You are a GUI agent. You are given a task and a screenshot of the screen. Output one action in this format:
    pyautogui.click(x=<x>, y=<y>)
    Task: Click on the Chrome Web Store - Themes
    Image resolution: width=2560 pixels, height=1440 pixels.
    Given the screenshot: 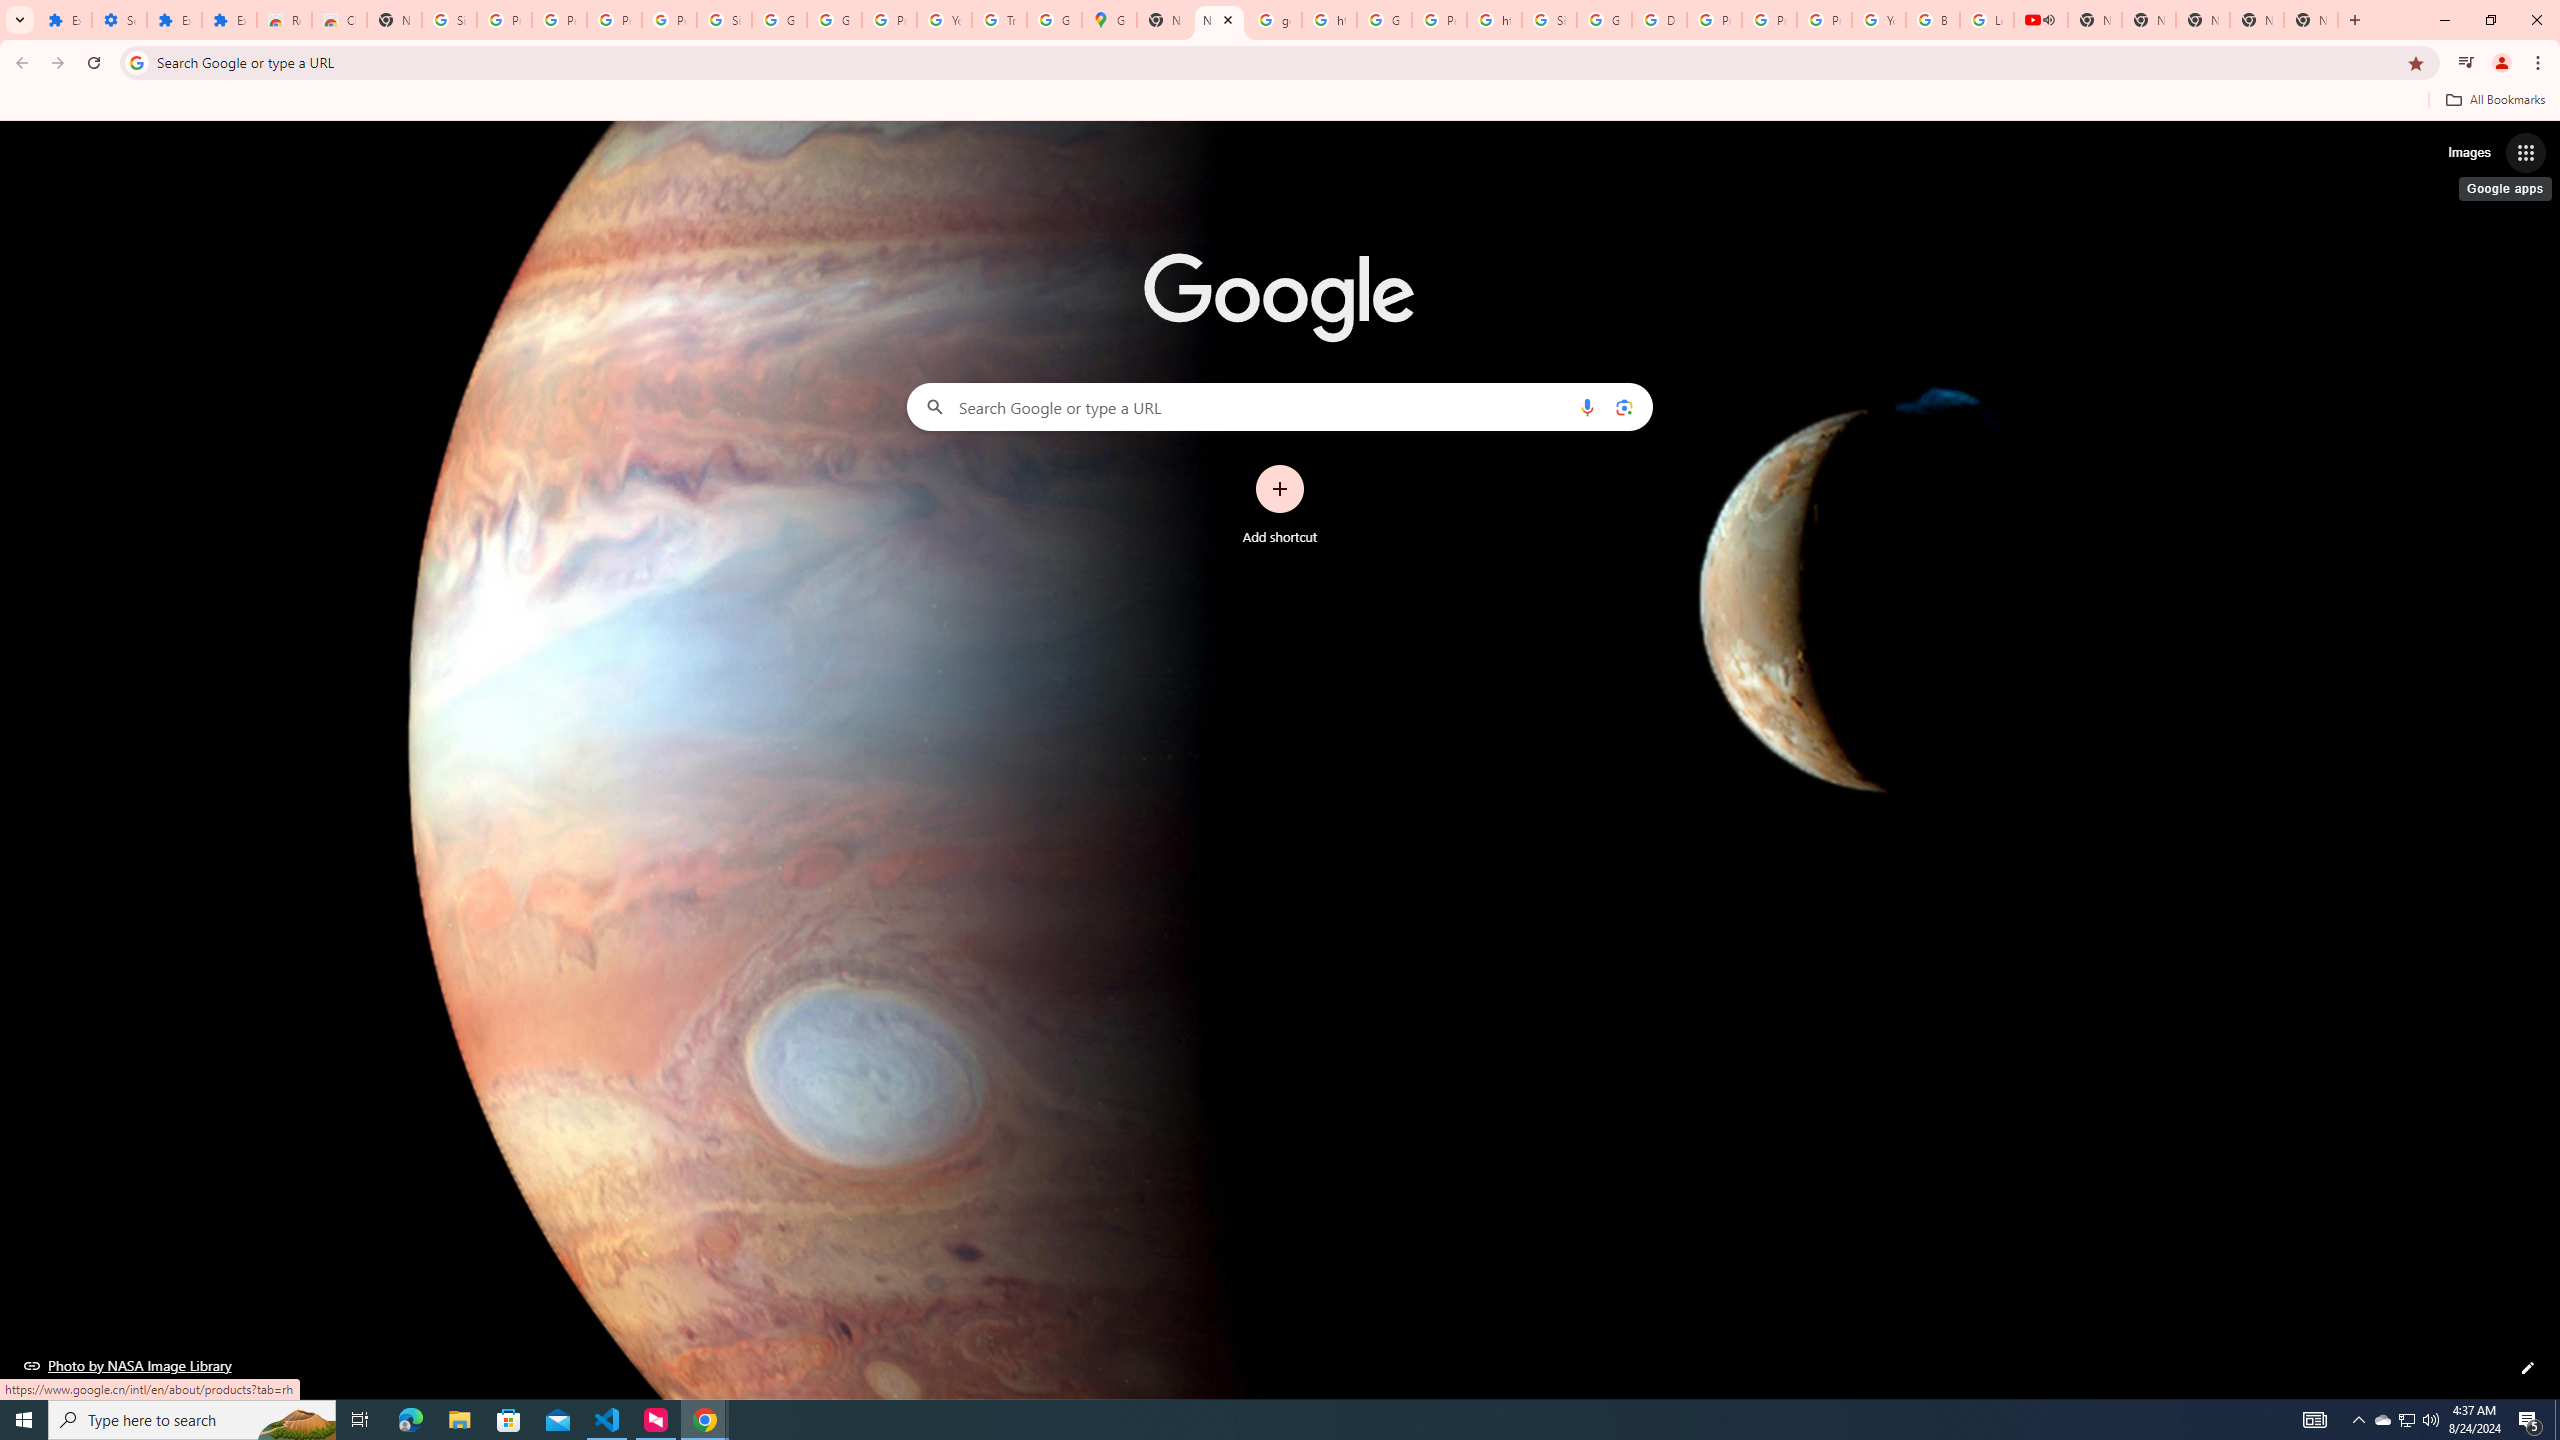 What is the action you would take?
    pyautogui.click(x=339, y=20)
    